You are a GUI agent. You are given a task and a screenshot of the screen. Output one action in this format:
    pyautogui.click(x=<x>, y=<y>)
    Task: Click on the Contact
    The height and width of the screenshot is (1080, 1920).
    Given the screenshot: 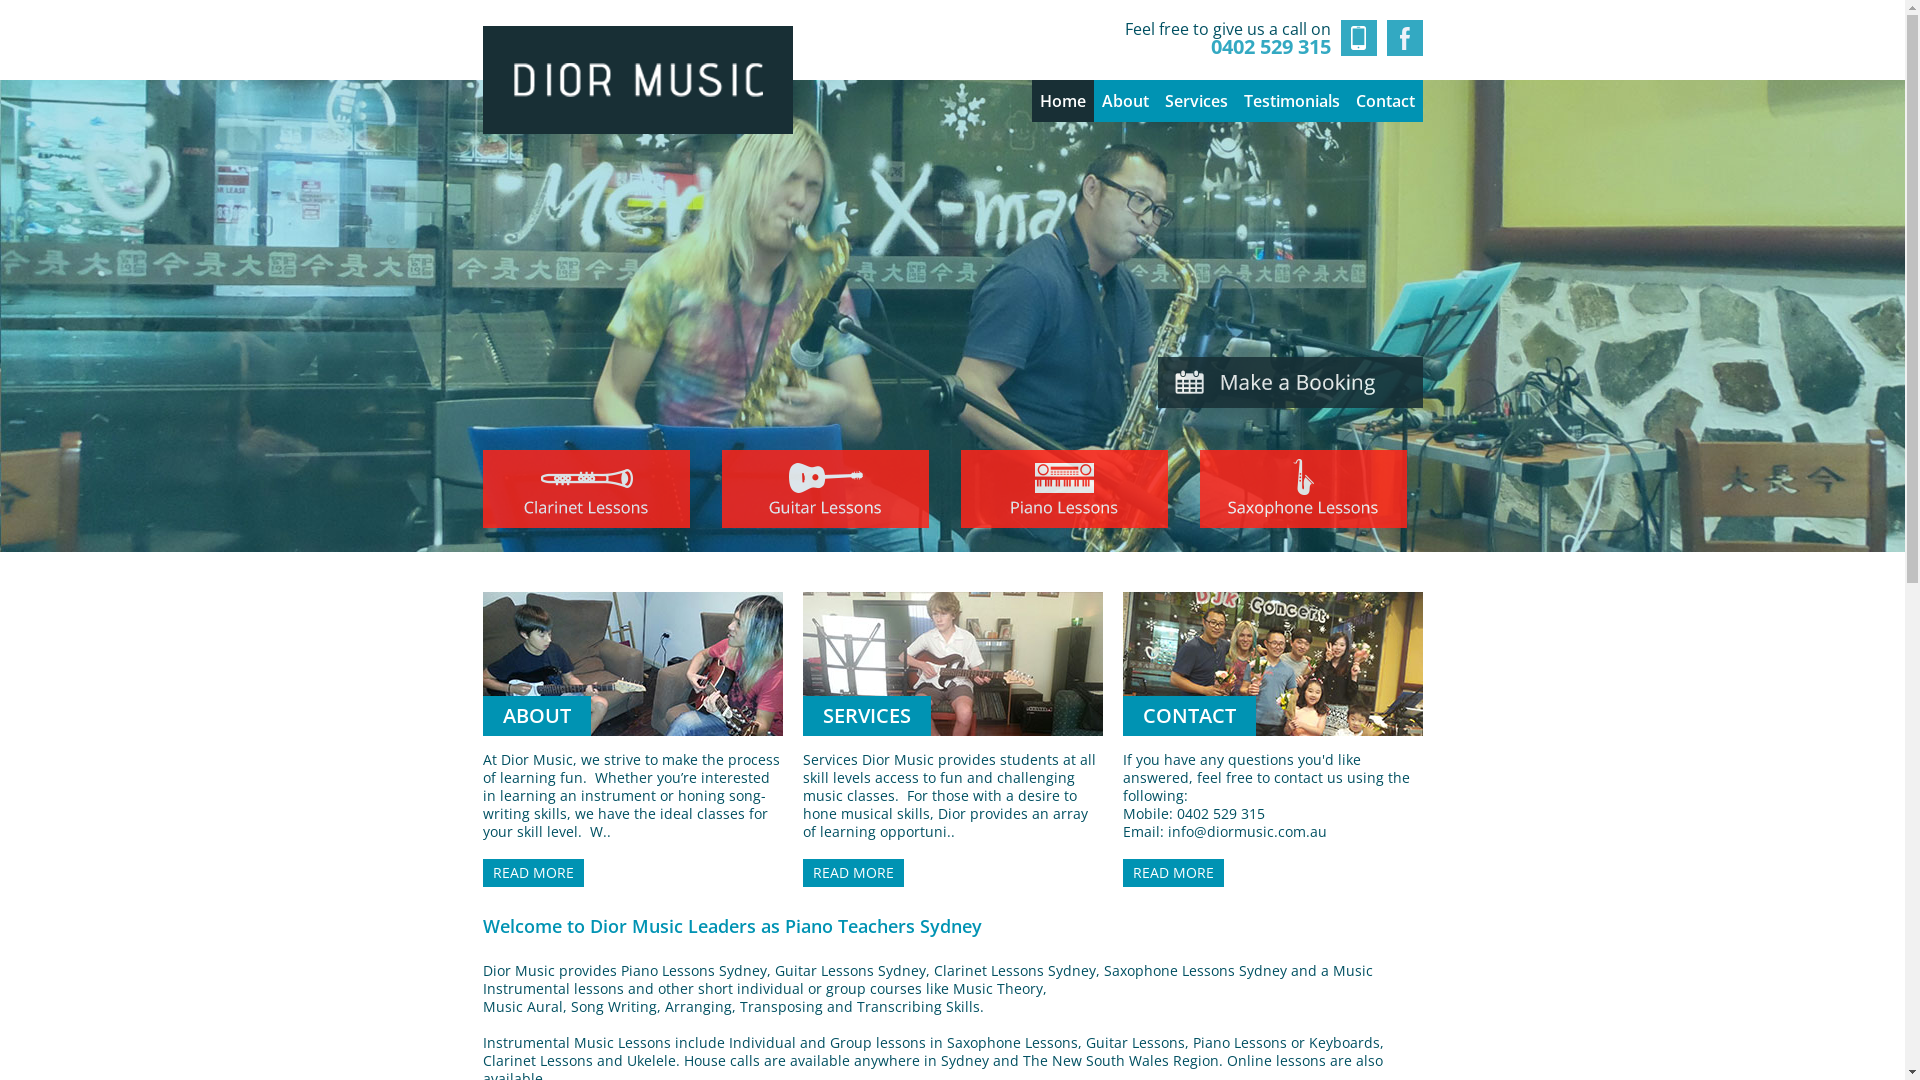 What is the action you would take?
    pyautogui.click(x=1386, y=101)
    